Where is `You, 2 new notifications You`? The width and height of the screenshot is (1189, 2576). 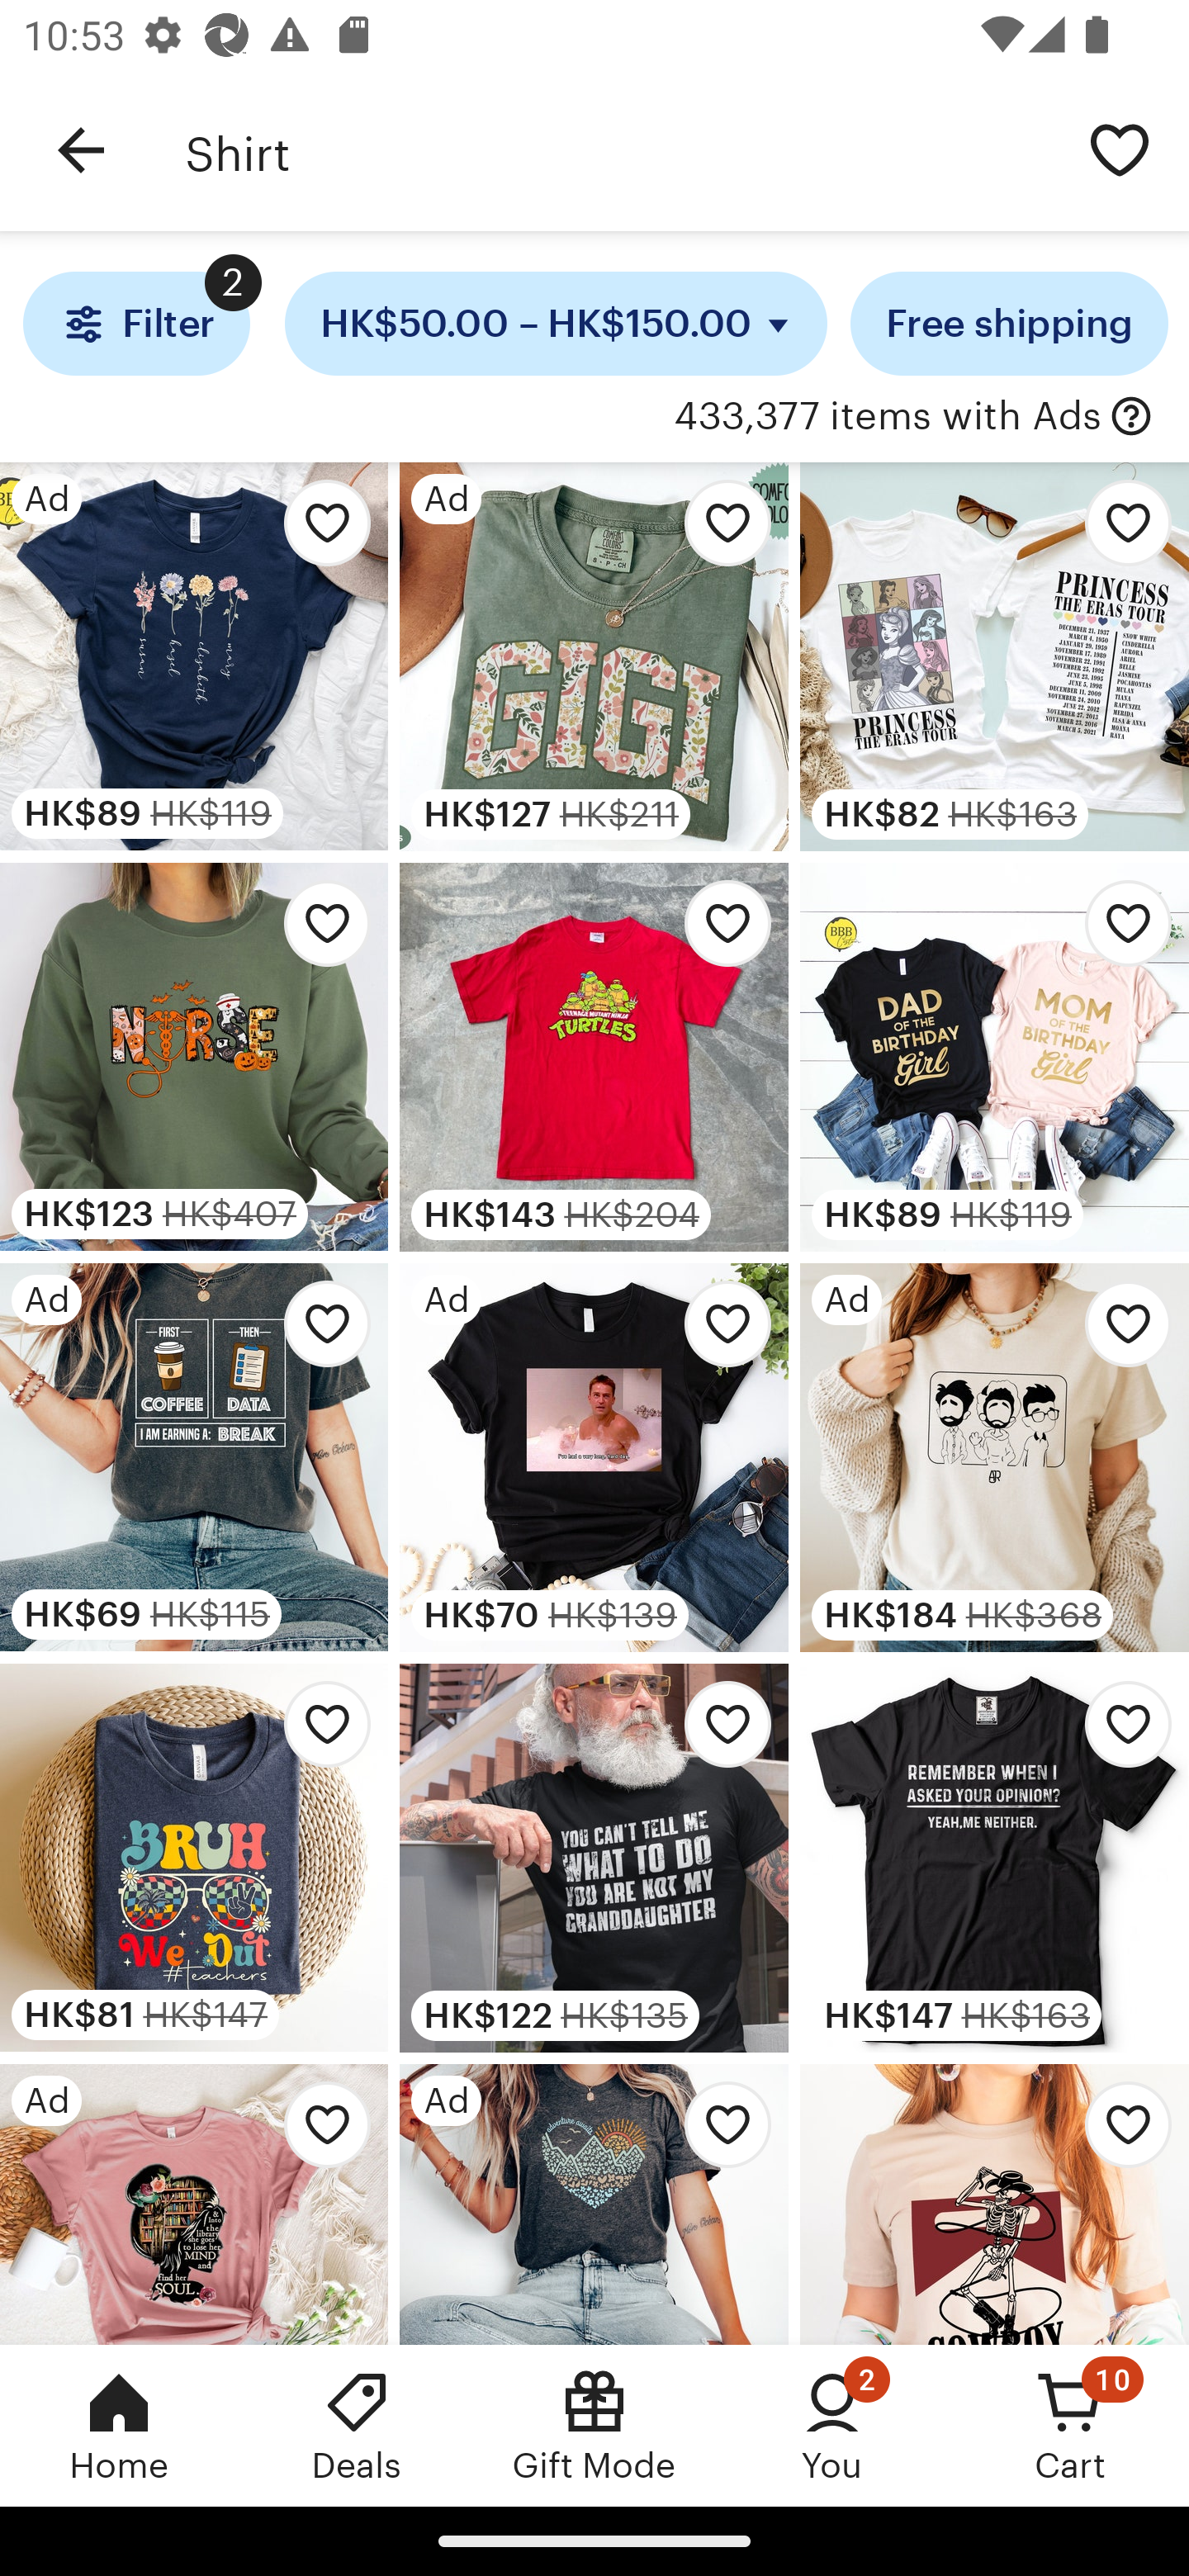 You, 2 new notifications You is located at coordinates (832, 2425).